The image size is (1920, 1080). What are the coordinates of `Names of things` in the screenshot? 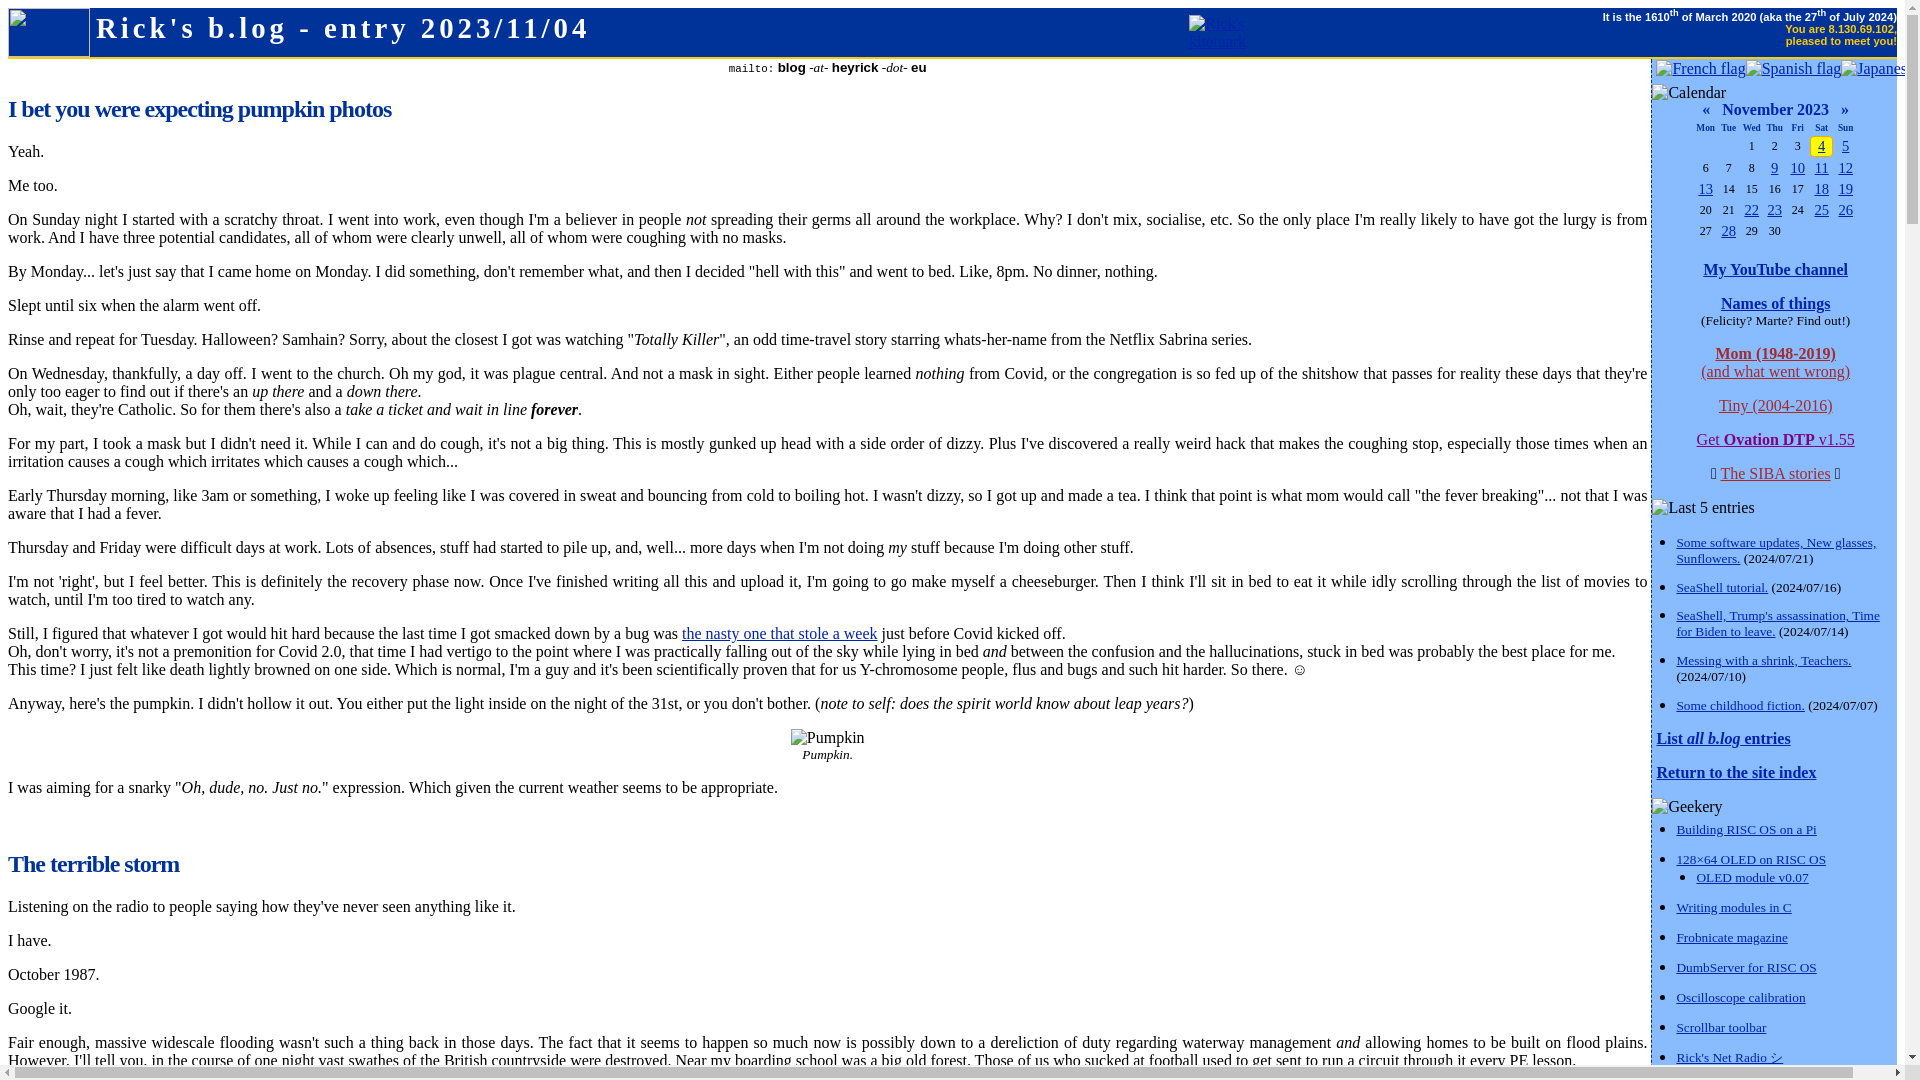 It's located at (1774, 303).